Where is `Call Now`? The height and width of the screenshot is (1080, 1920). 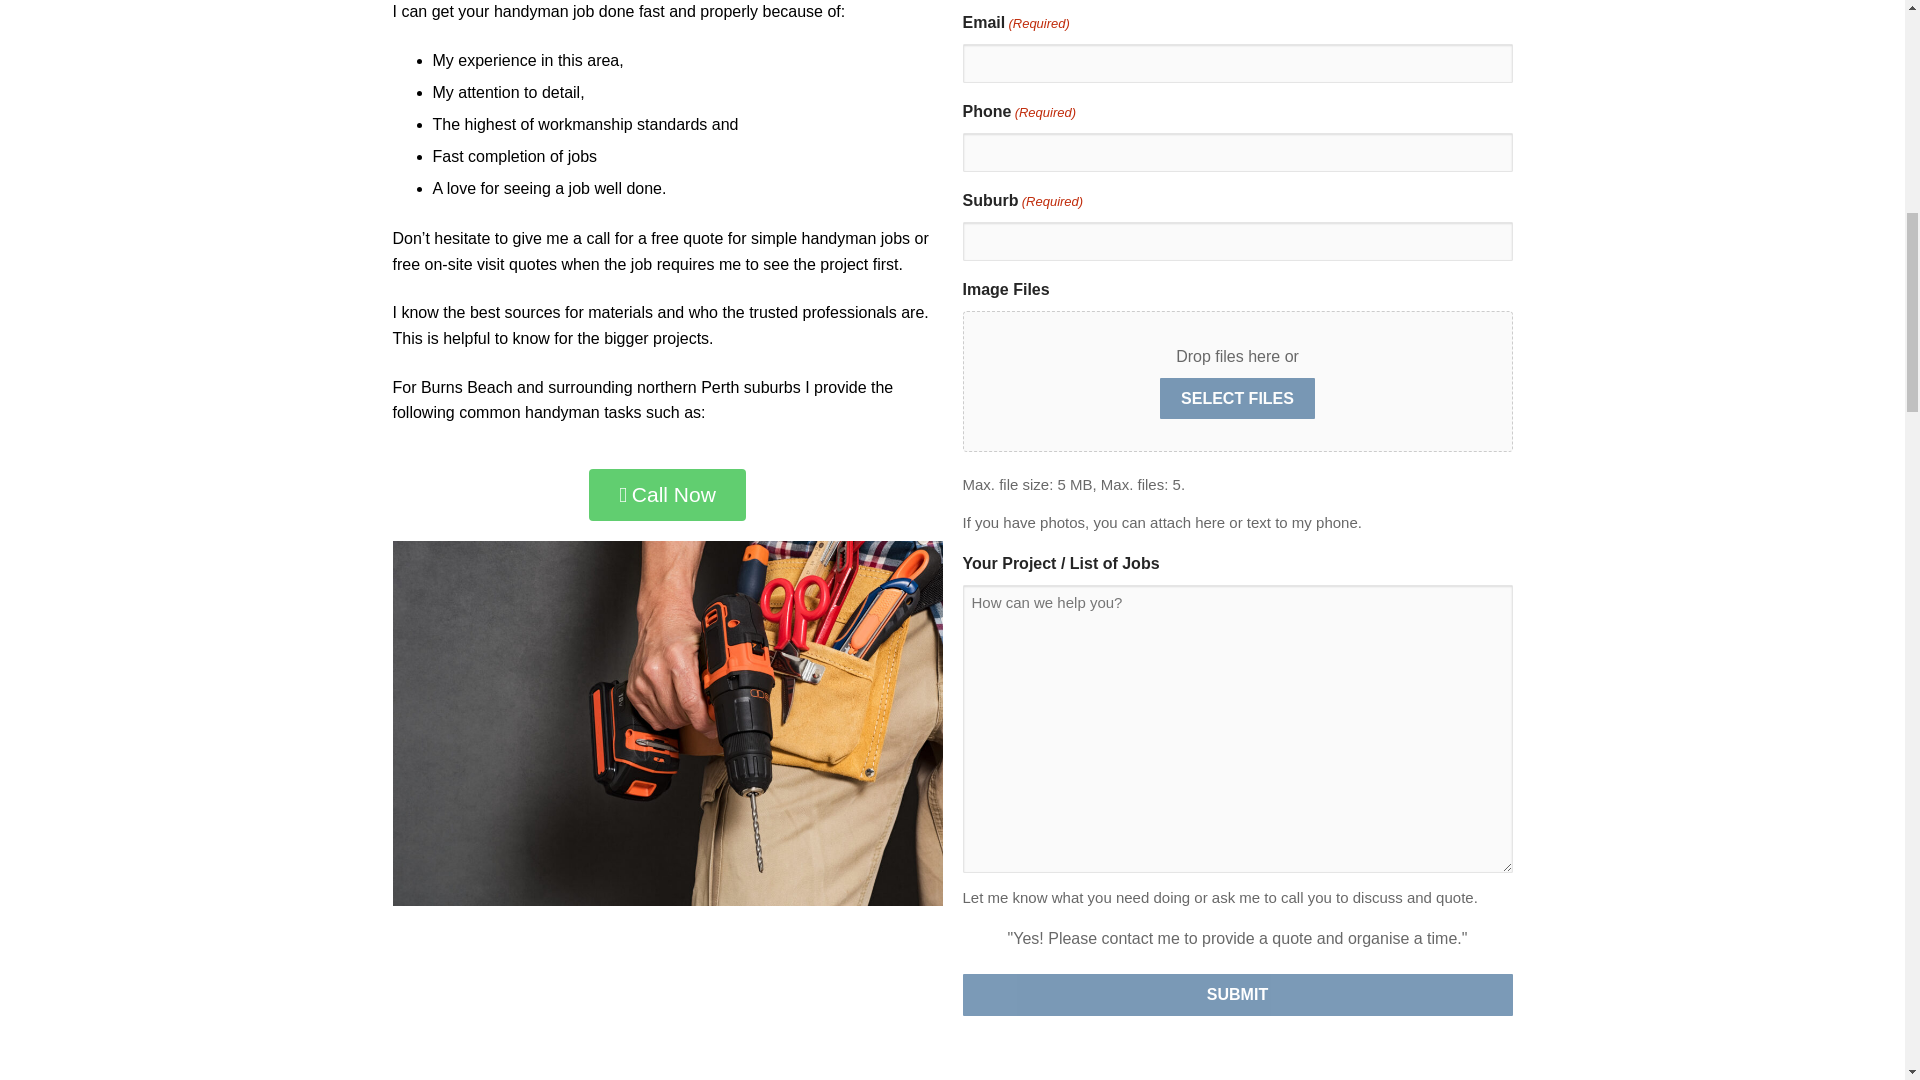
Call Now is located at coordinates (668, 494).